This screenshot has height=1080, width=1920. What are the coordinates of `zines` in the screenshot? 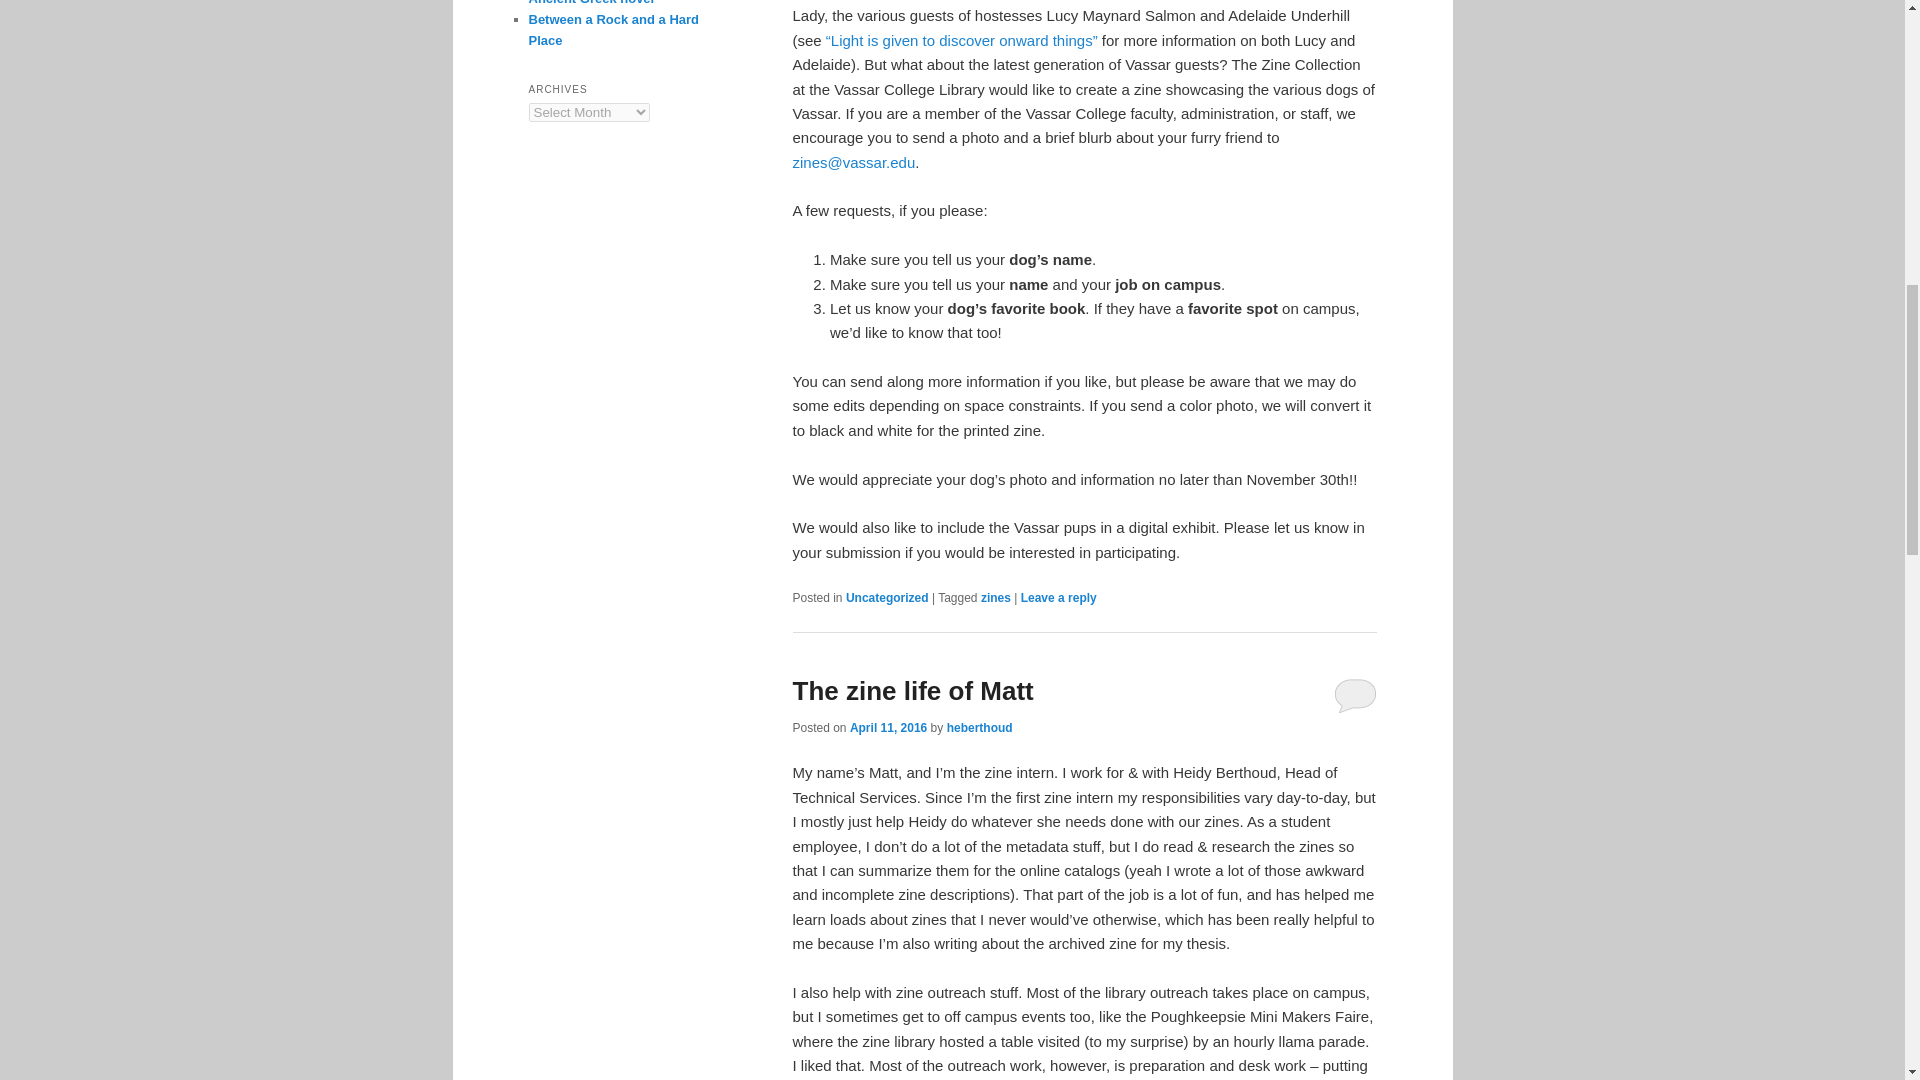 It's located at (996, 597).